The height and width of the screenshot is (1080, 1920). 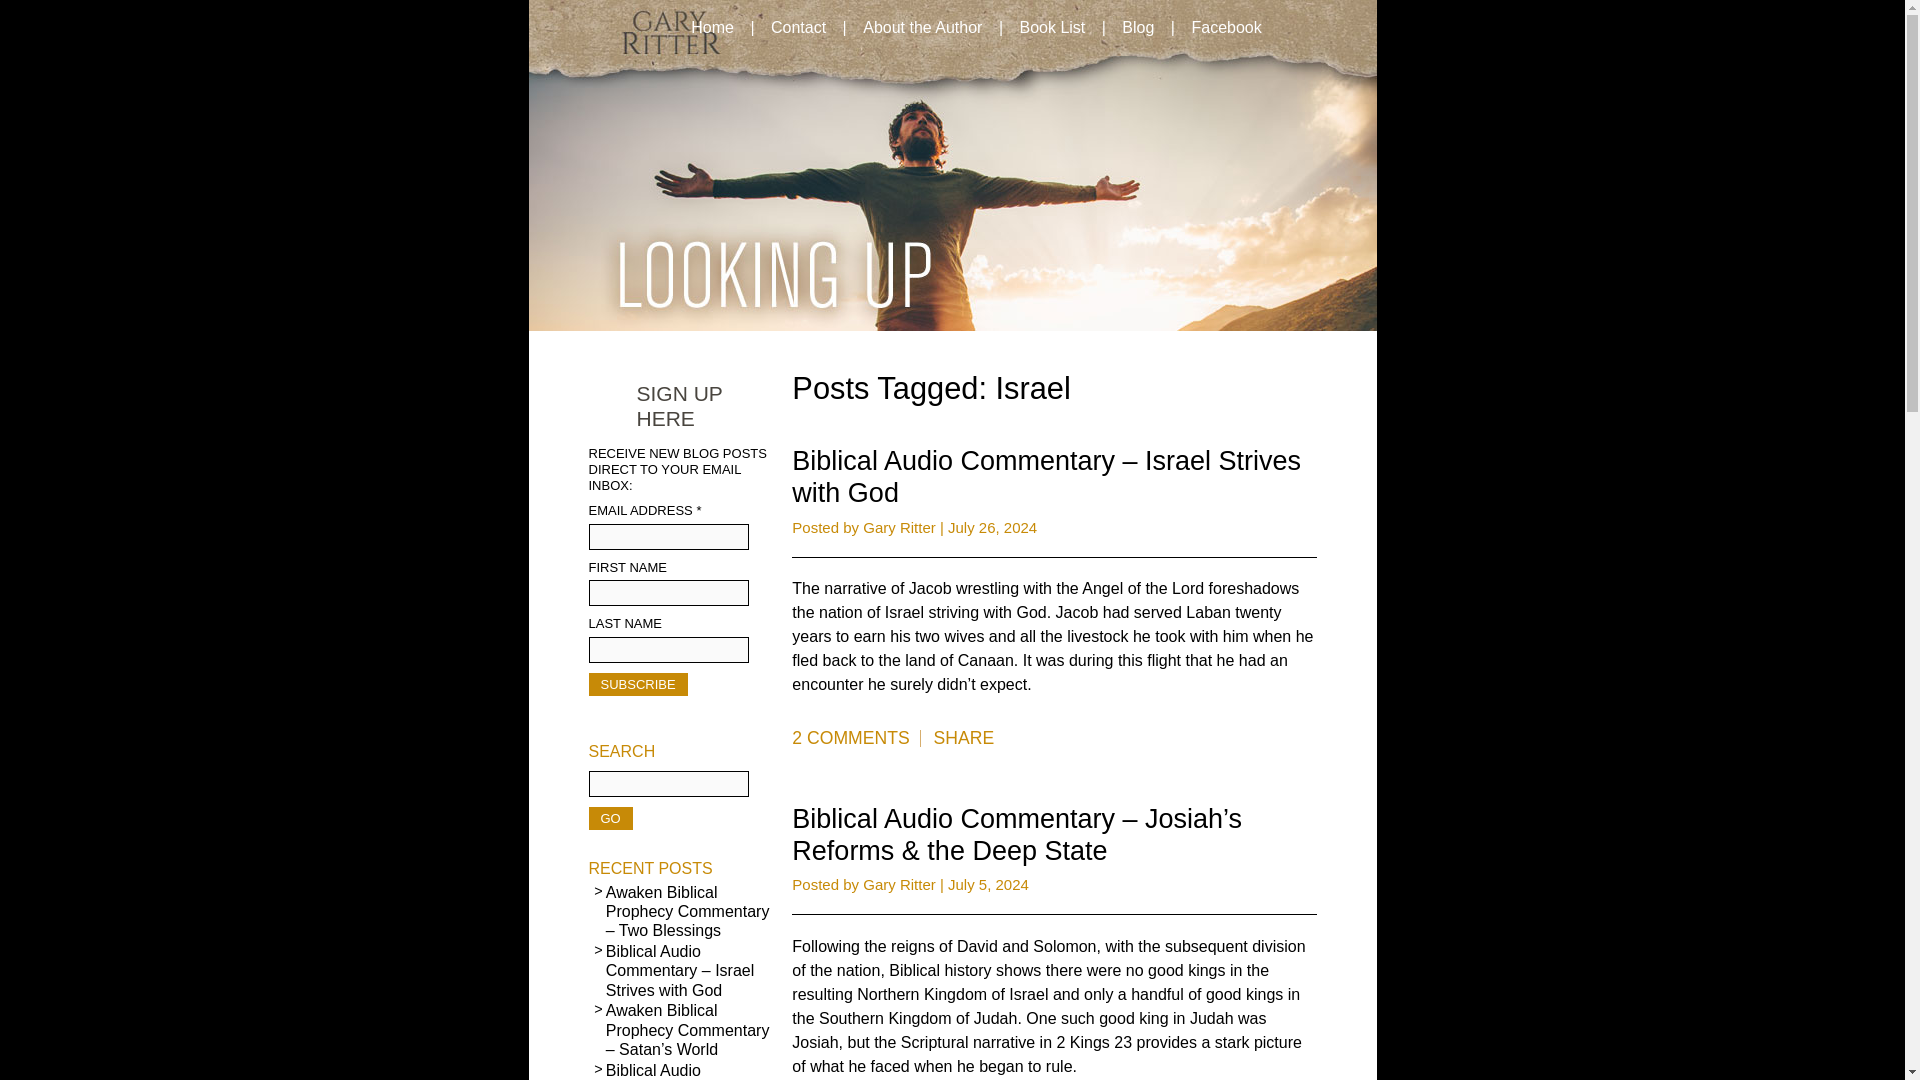 What do you see at coordinates (609, 818) in the screenshot?
I see `Go` at bounding box center [609, 818].